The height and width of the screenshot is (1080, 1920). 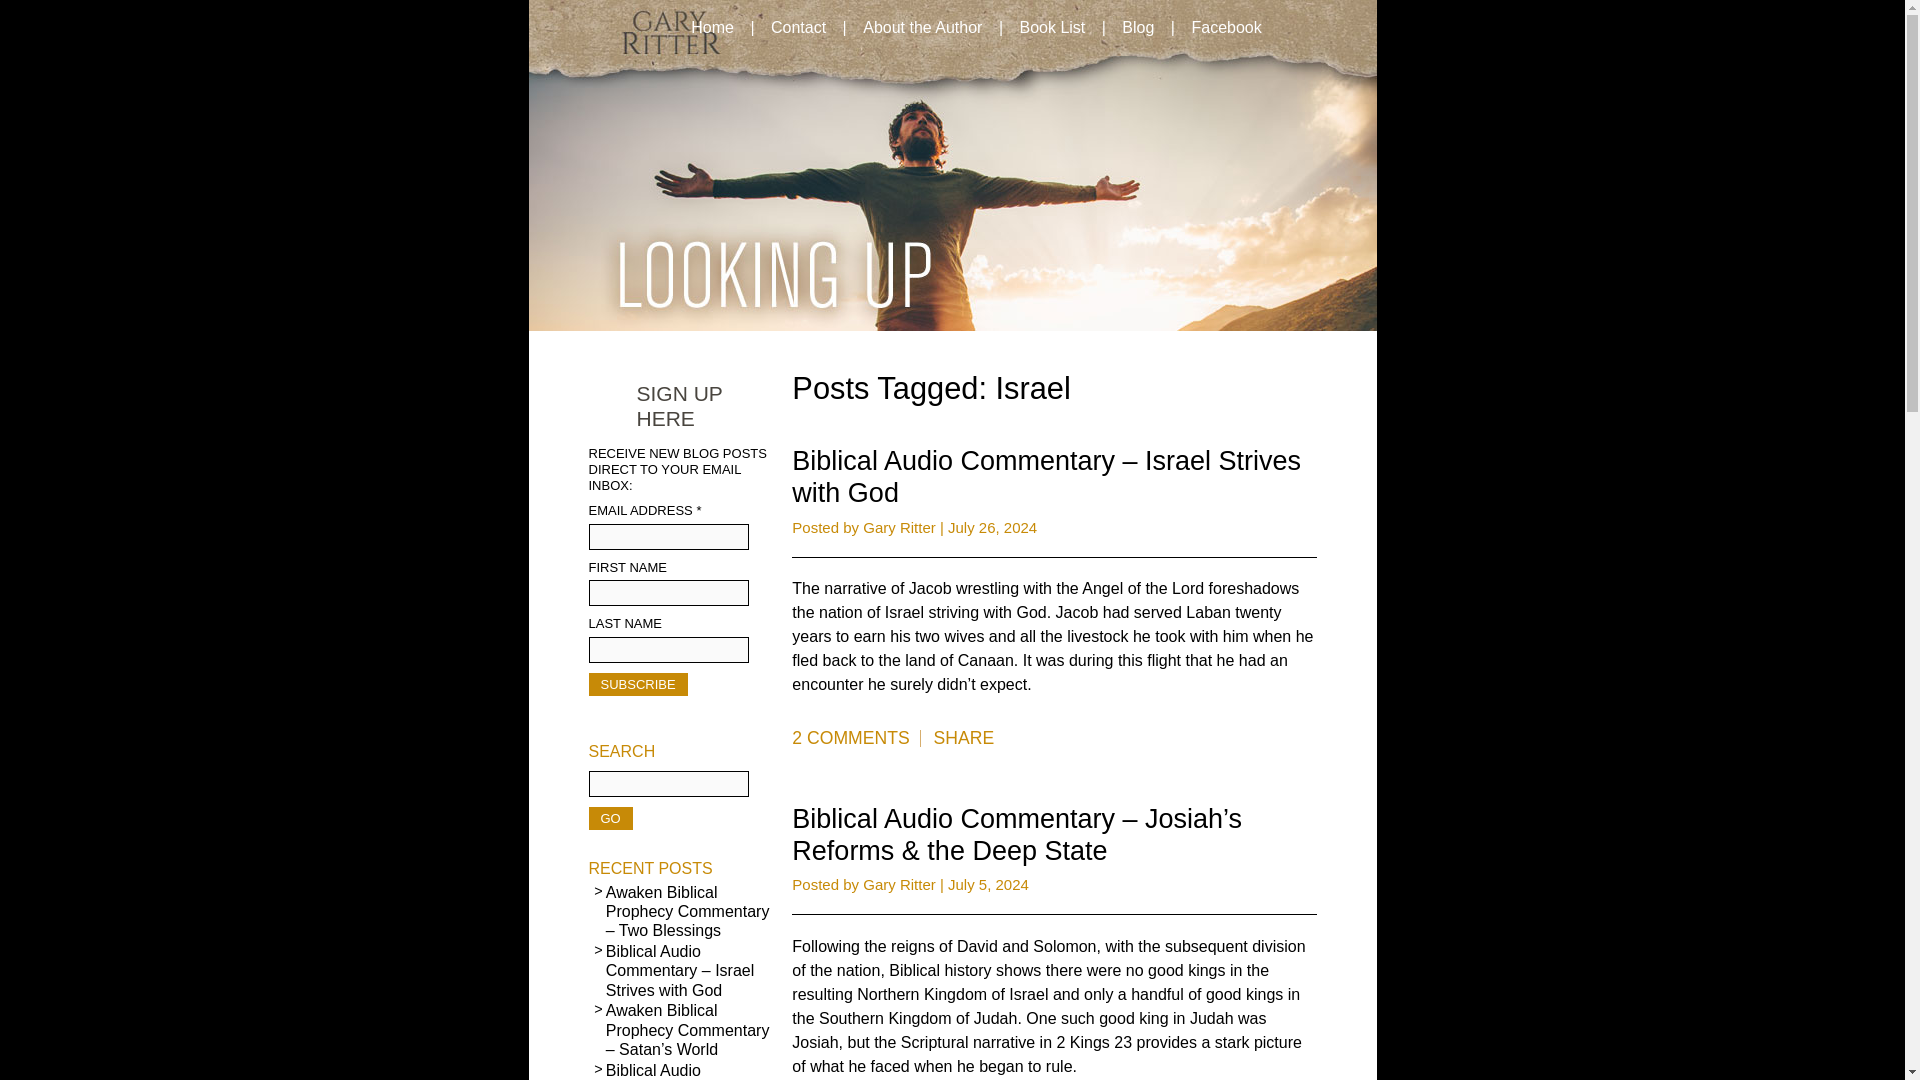 What do you see at coordinates (609, 818) in the screenshot?
I see `Go` at bounding box center [609, 818].